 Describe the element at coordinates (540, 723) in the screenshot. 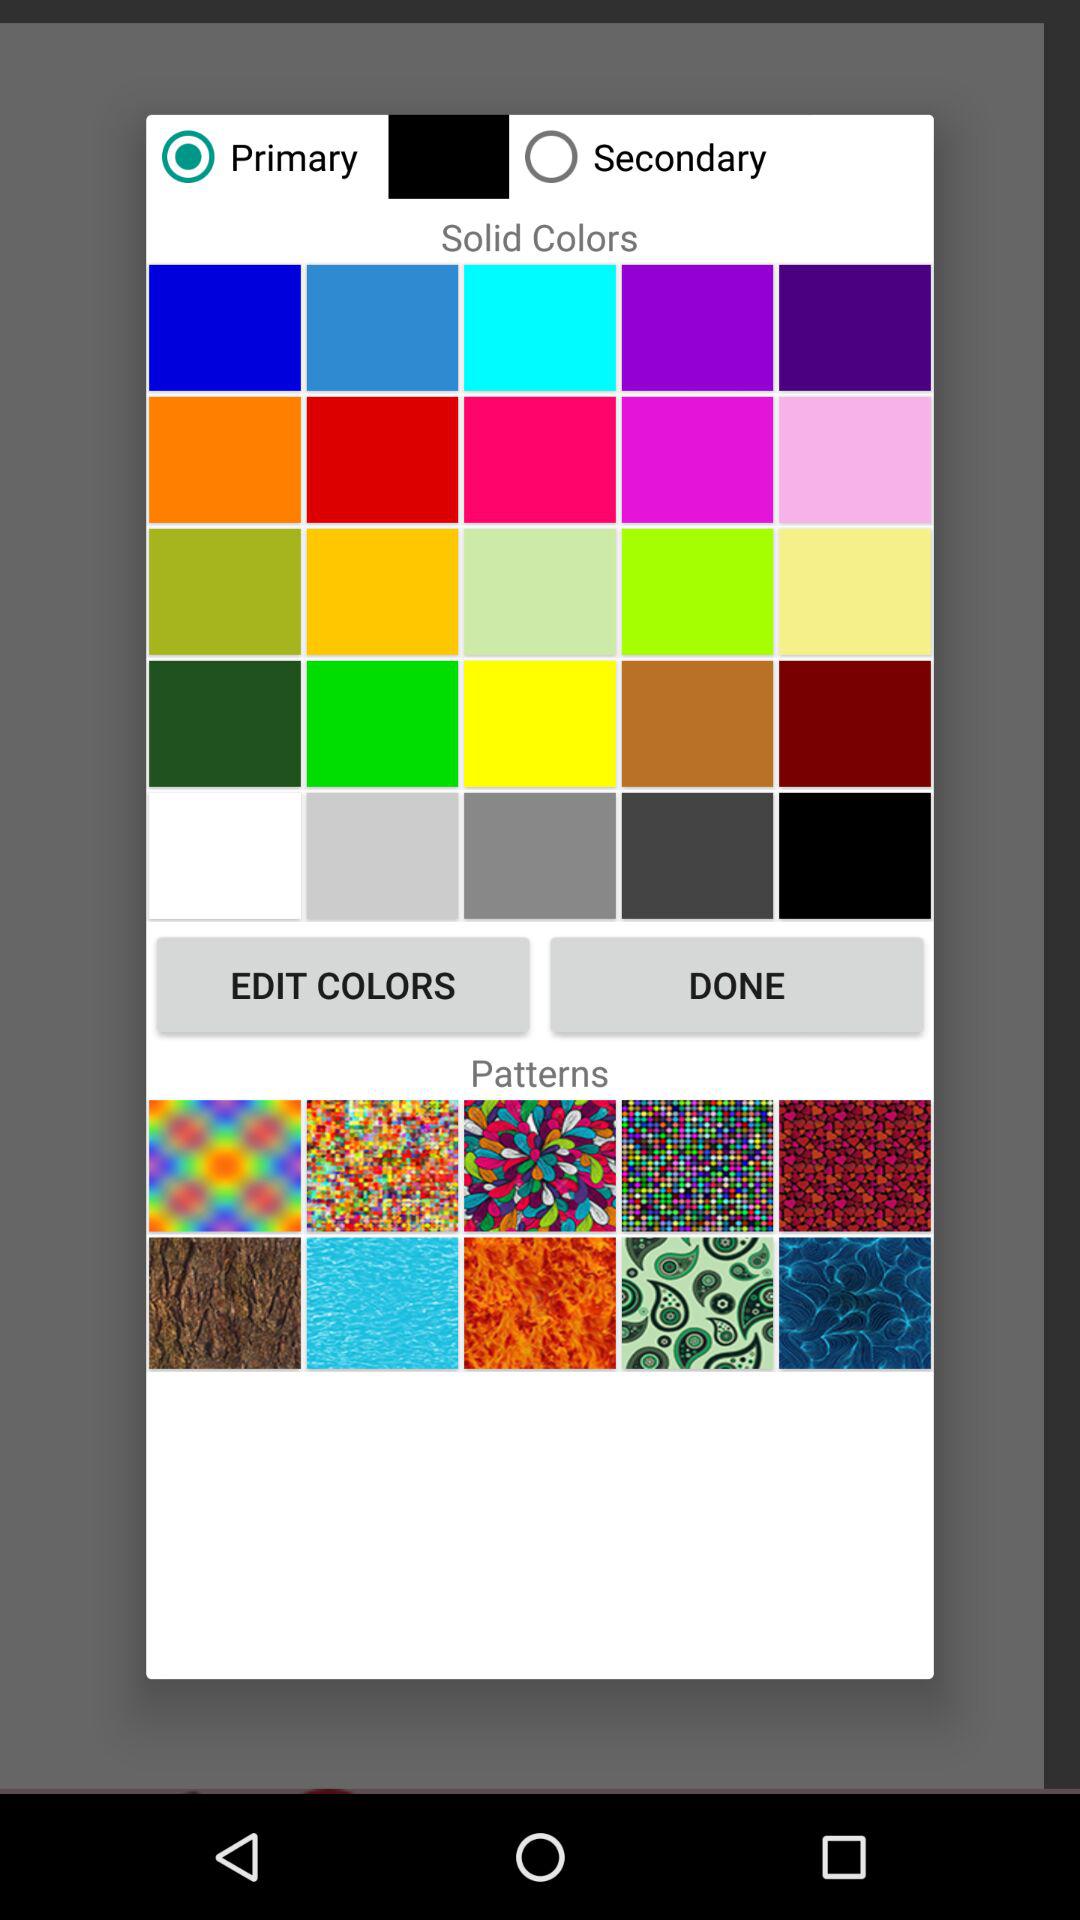

I see `bright yellow color selection` at that location.